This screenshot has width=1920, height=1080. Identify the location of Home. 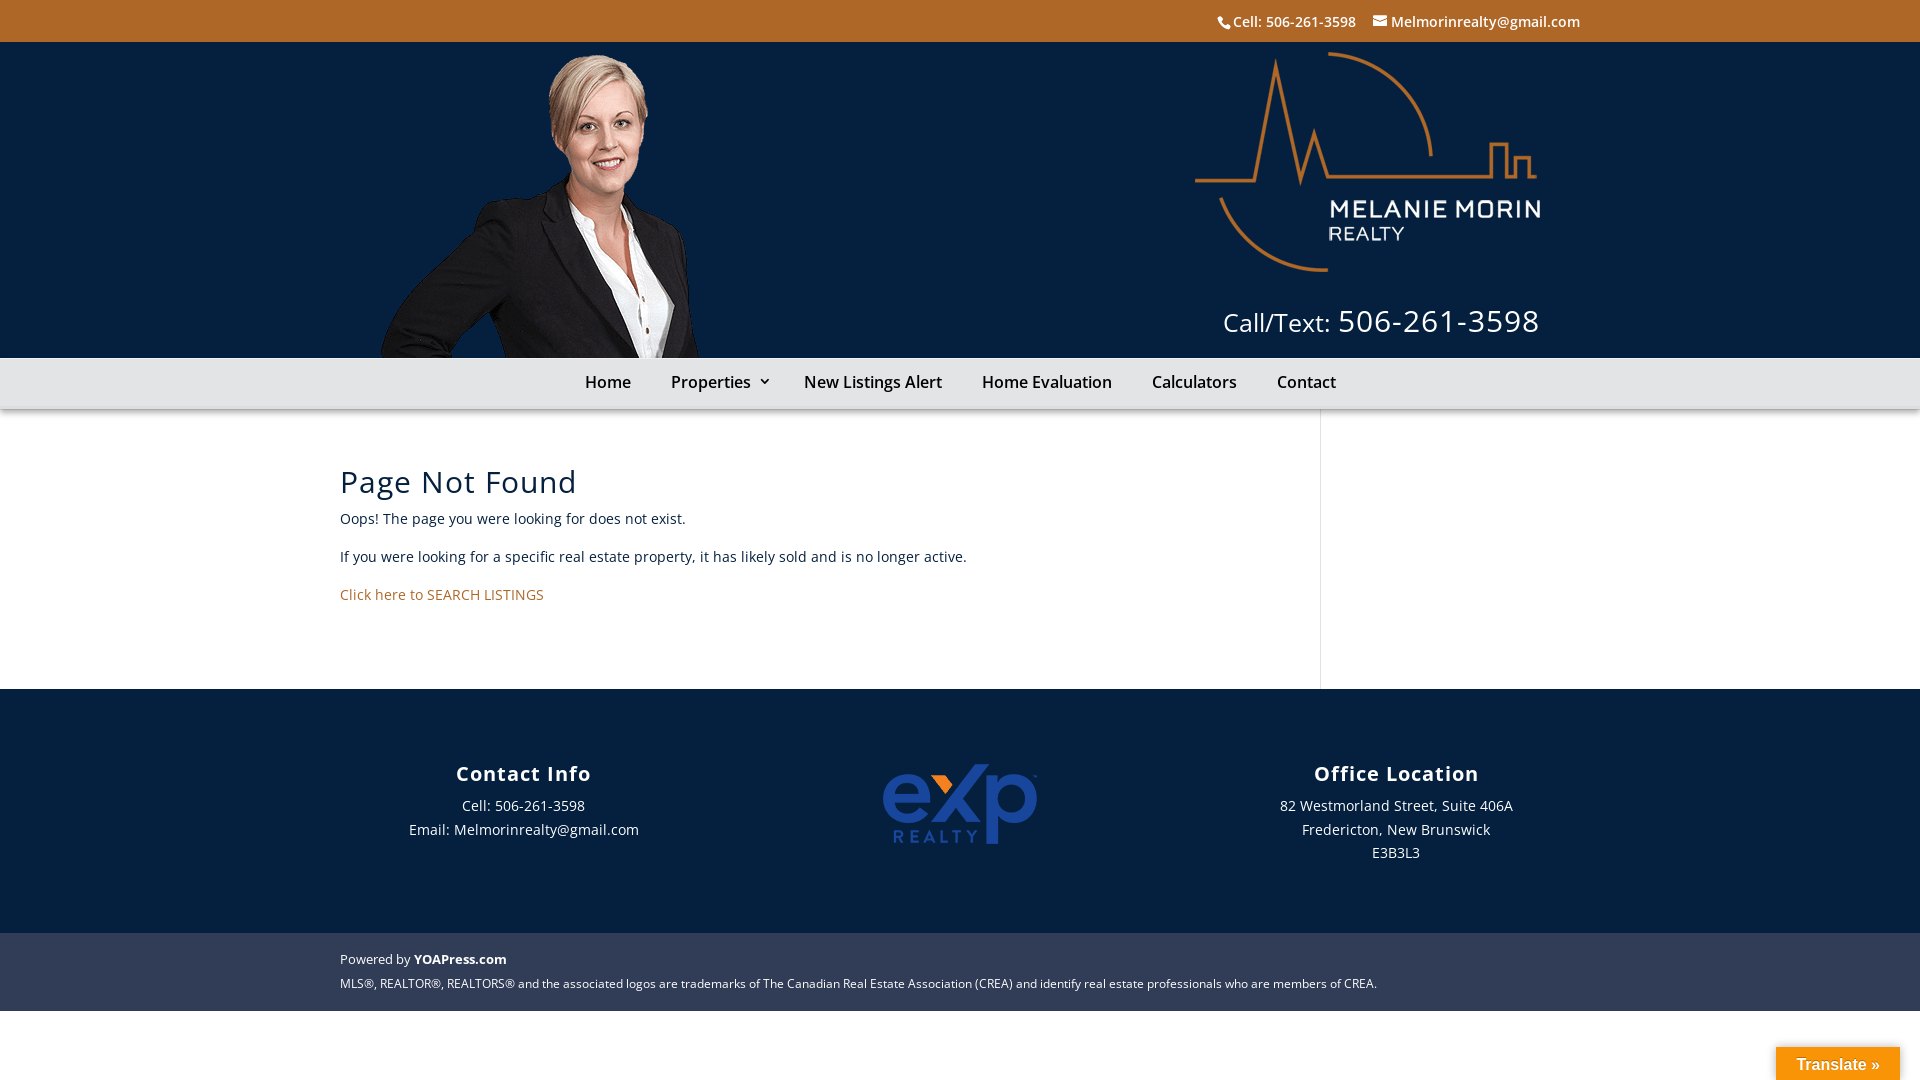
(607, 383).